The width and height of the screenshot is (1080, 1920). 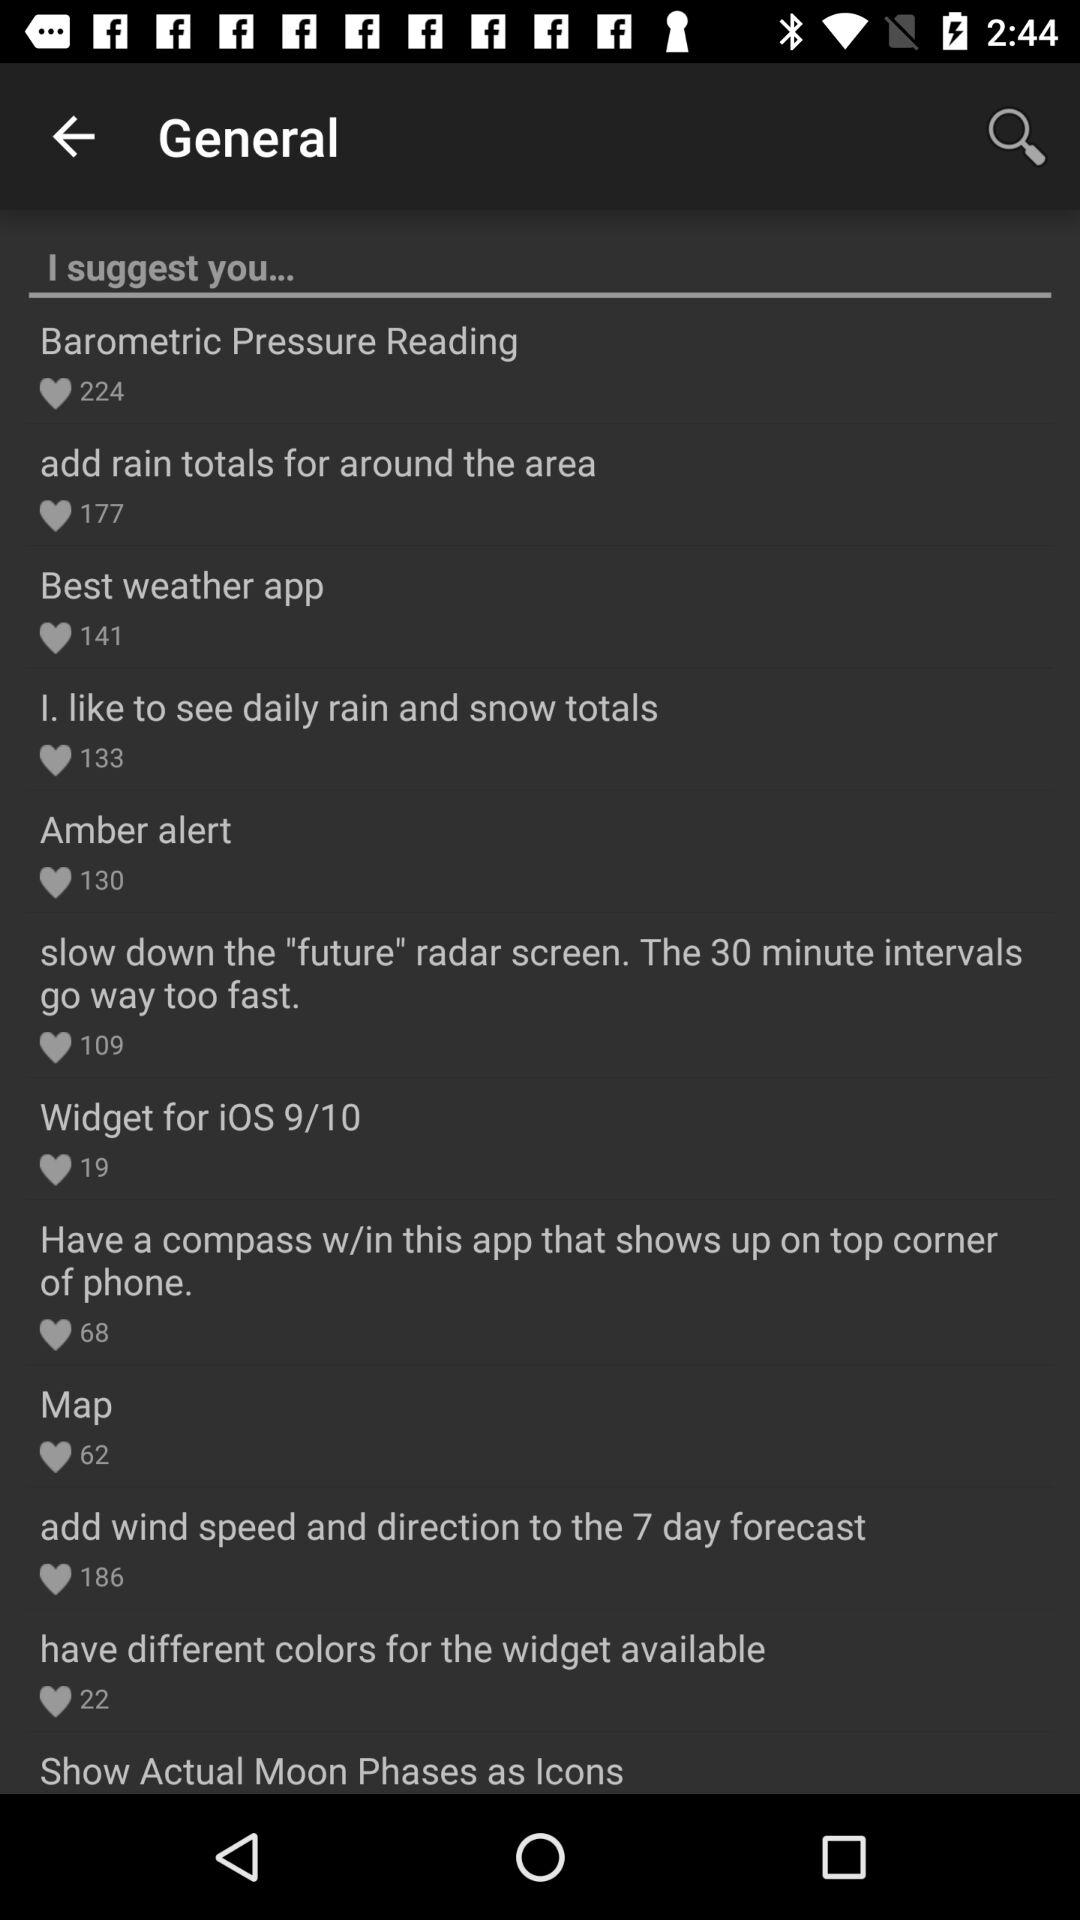 I want to click on scroll until 186, so click(x=98, y=1576).